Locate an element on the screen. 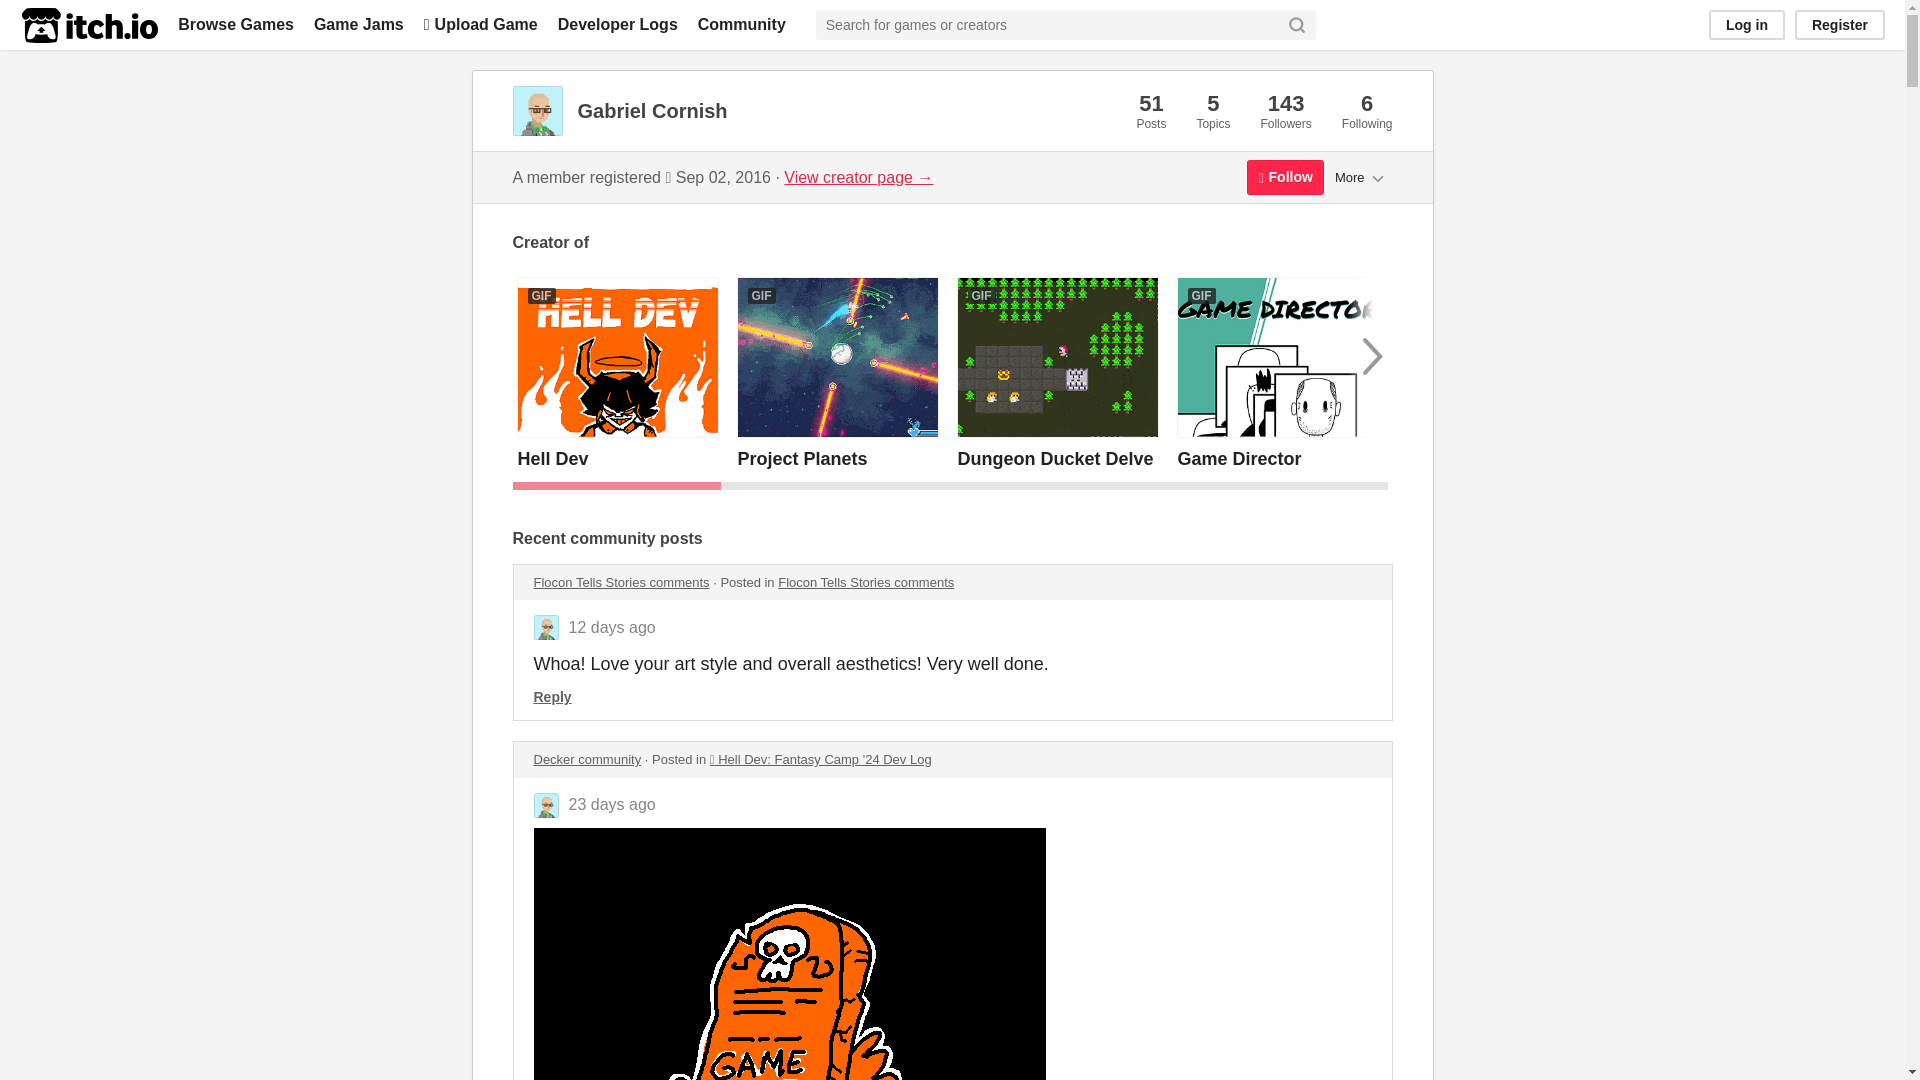  Upload Game is located at coordinates (480, 24).